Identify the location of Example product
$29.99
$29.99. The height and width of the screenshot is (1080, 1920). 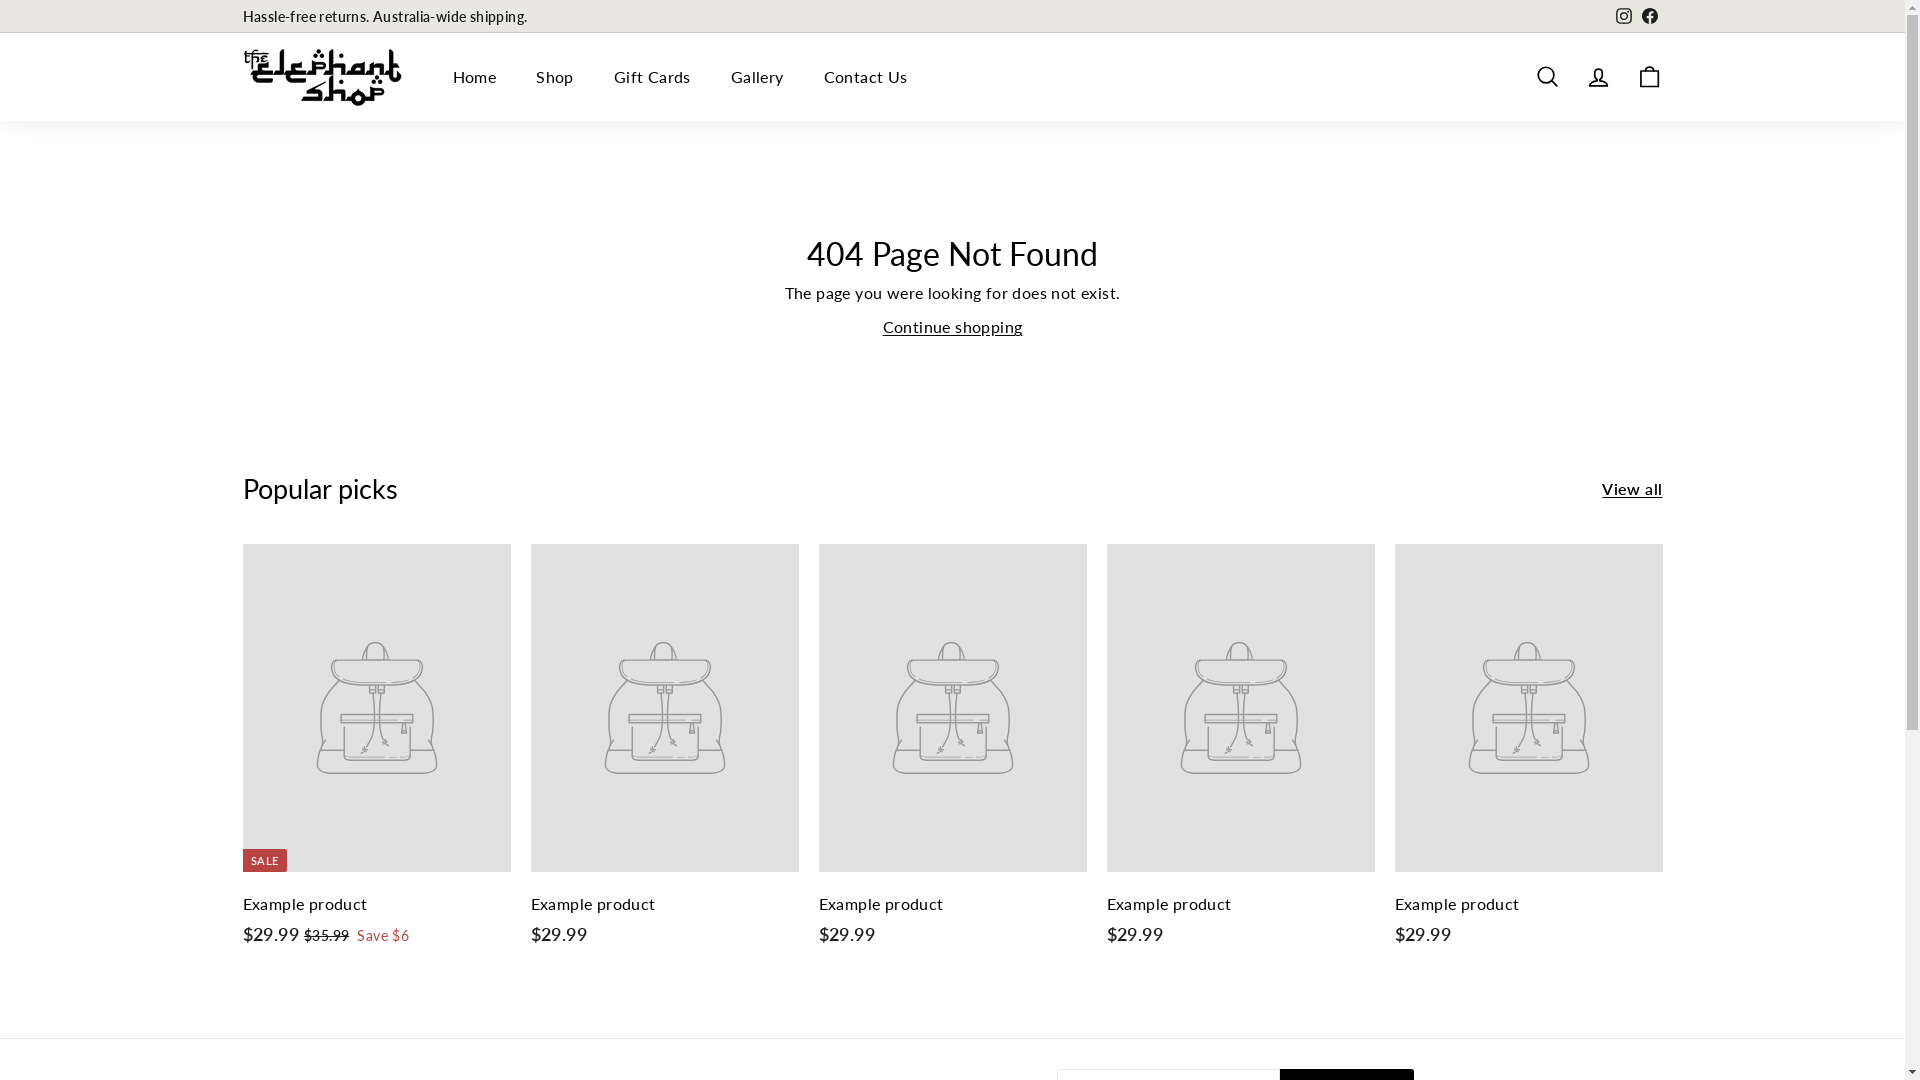
(952, 756).